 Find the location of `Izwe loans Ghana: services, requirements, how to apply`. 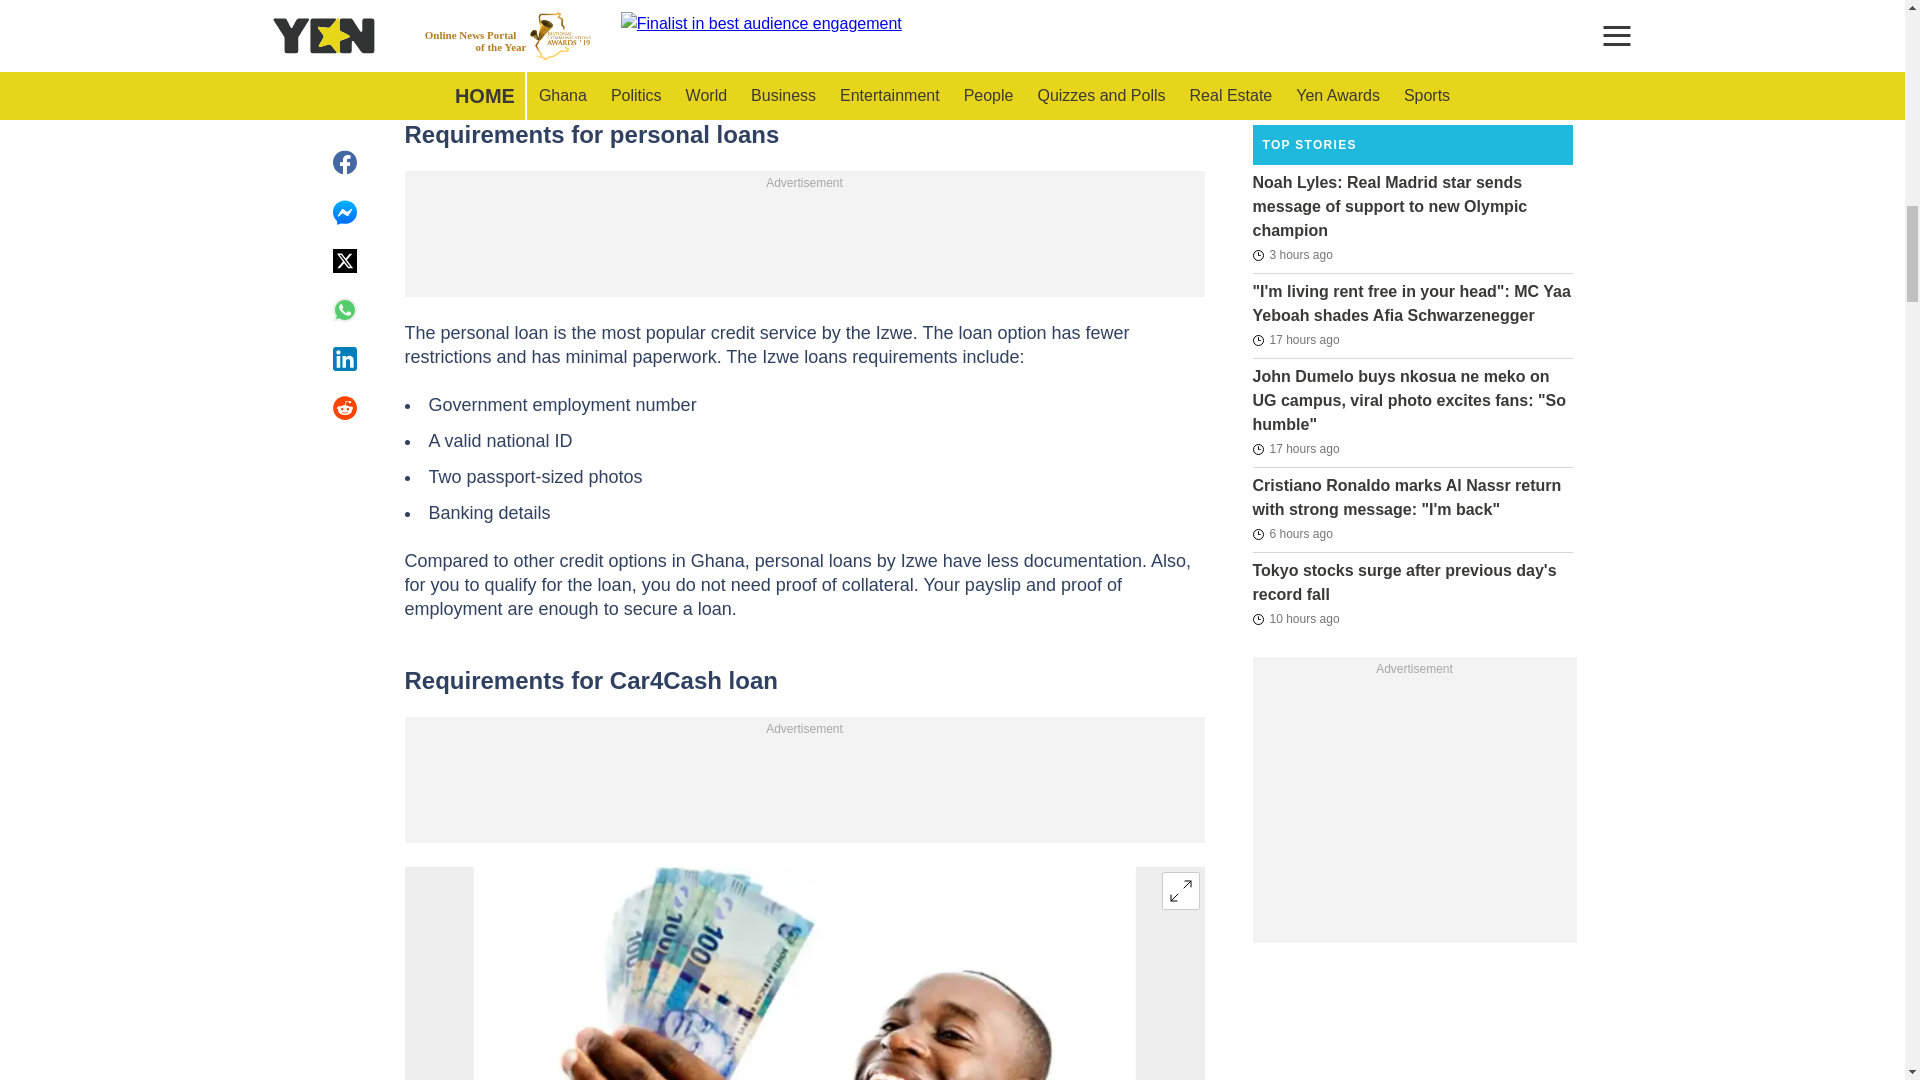

Izwe loans Ghana: services, requirements, how to apply is located at coordinates (804, 974).